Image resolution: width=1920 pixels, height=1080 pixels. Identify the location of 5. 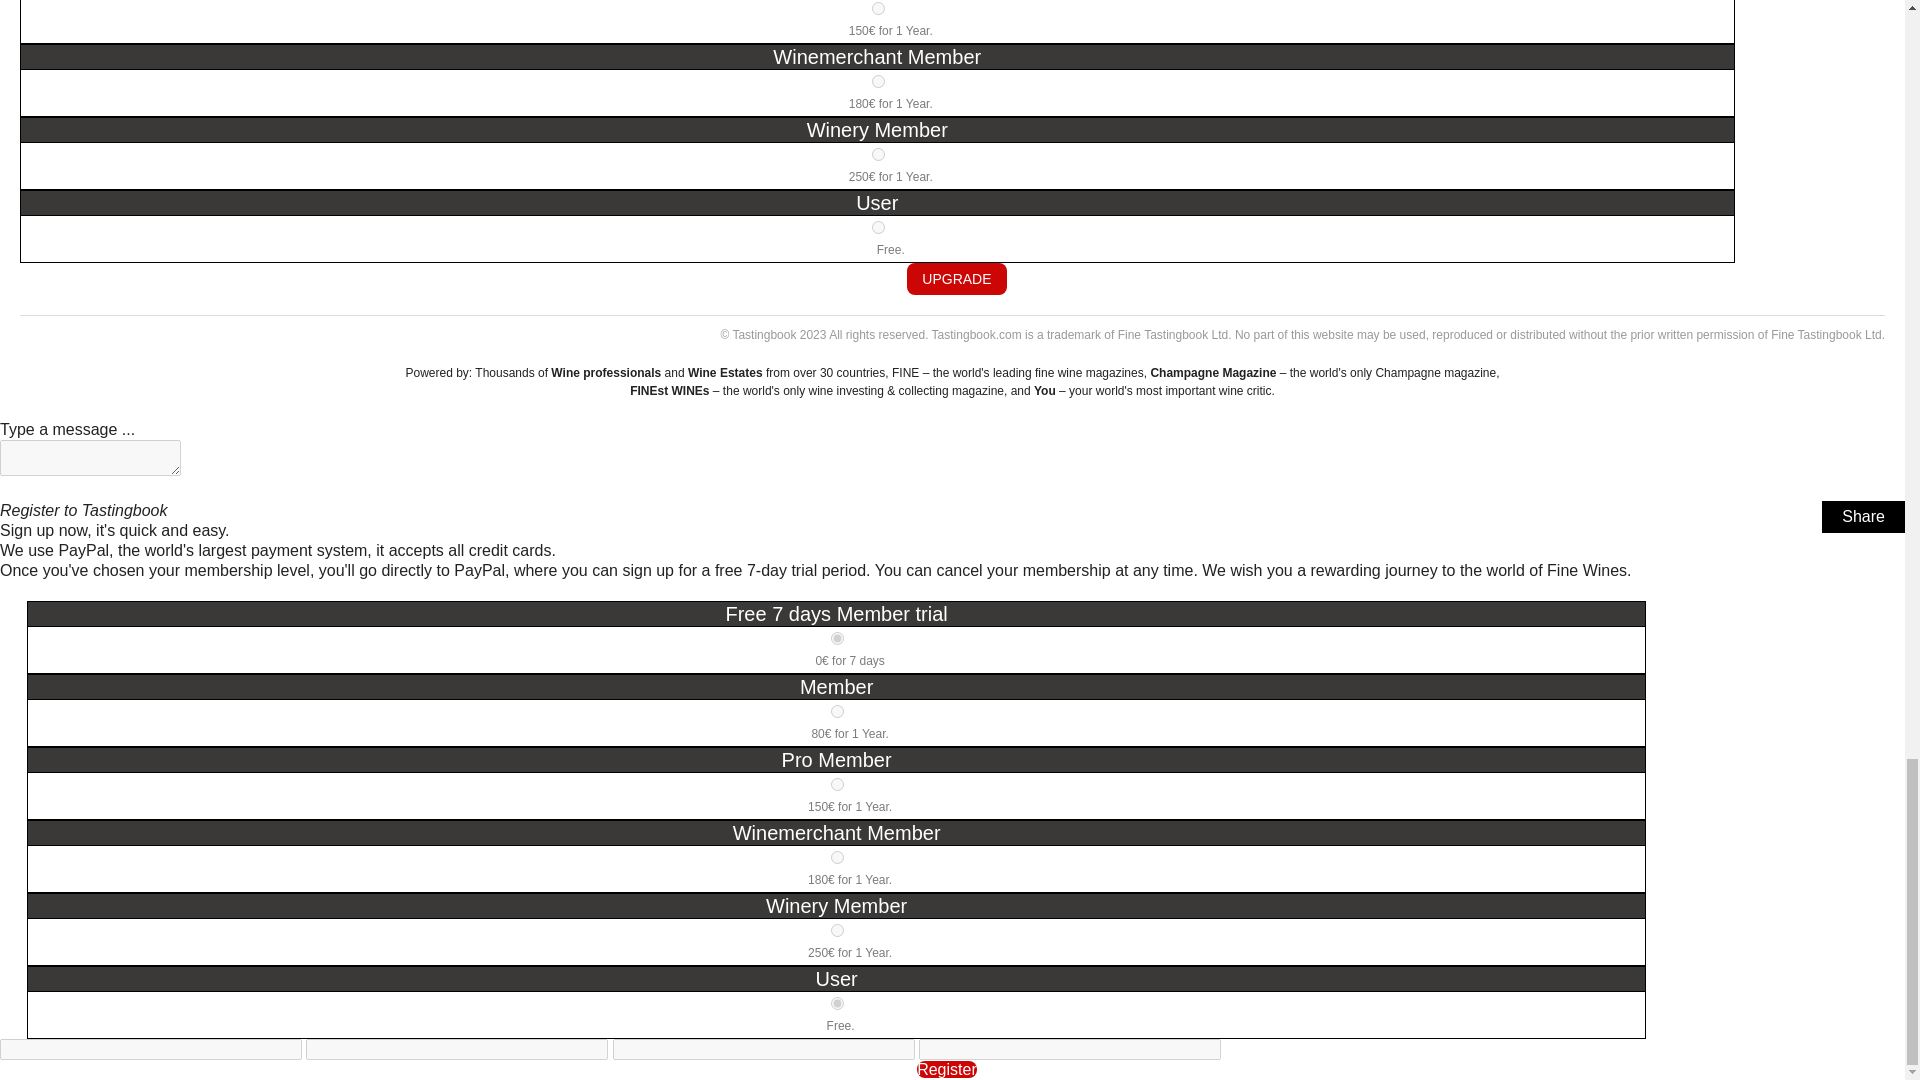
(878, 8).